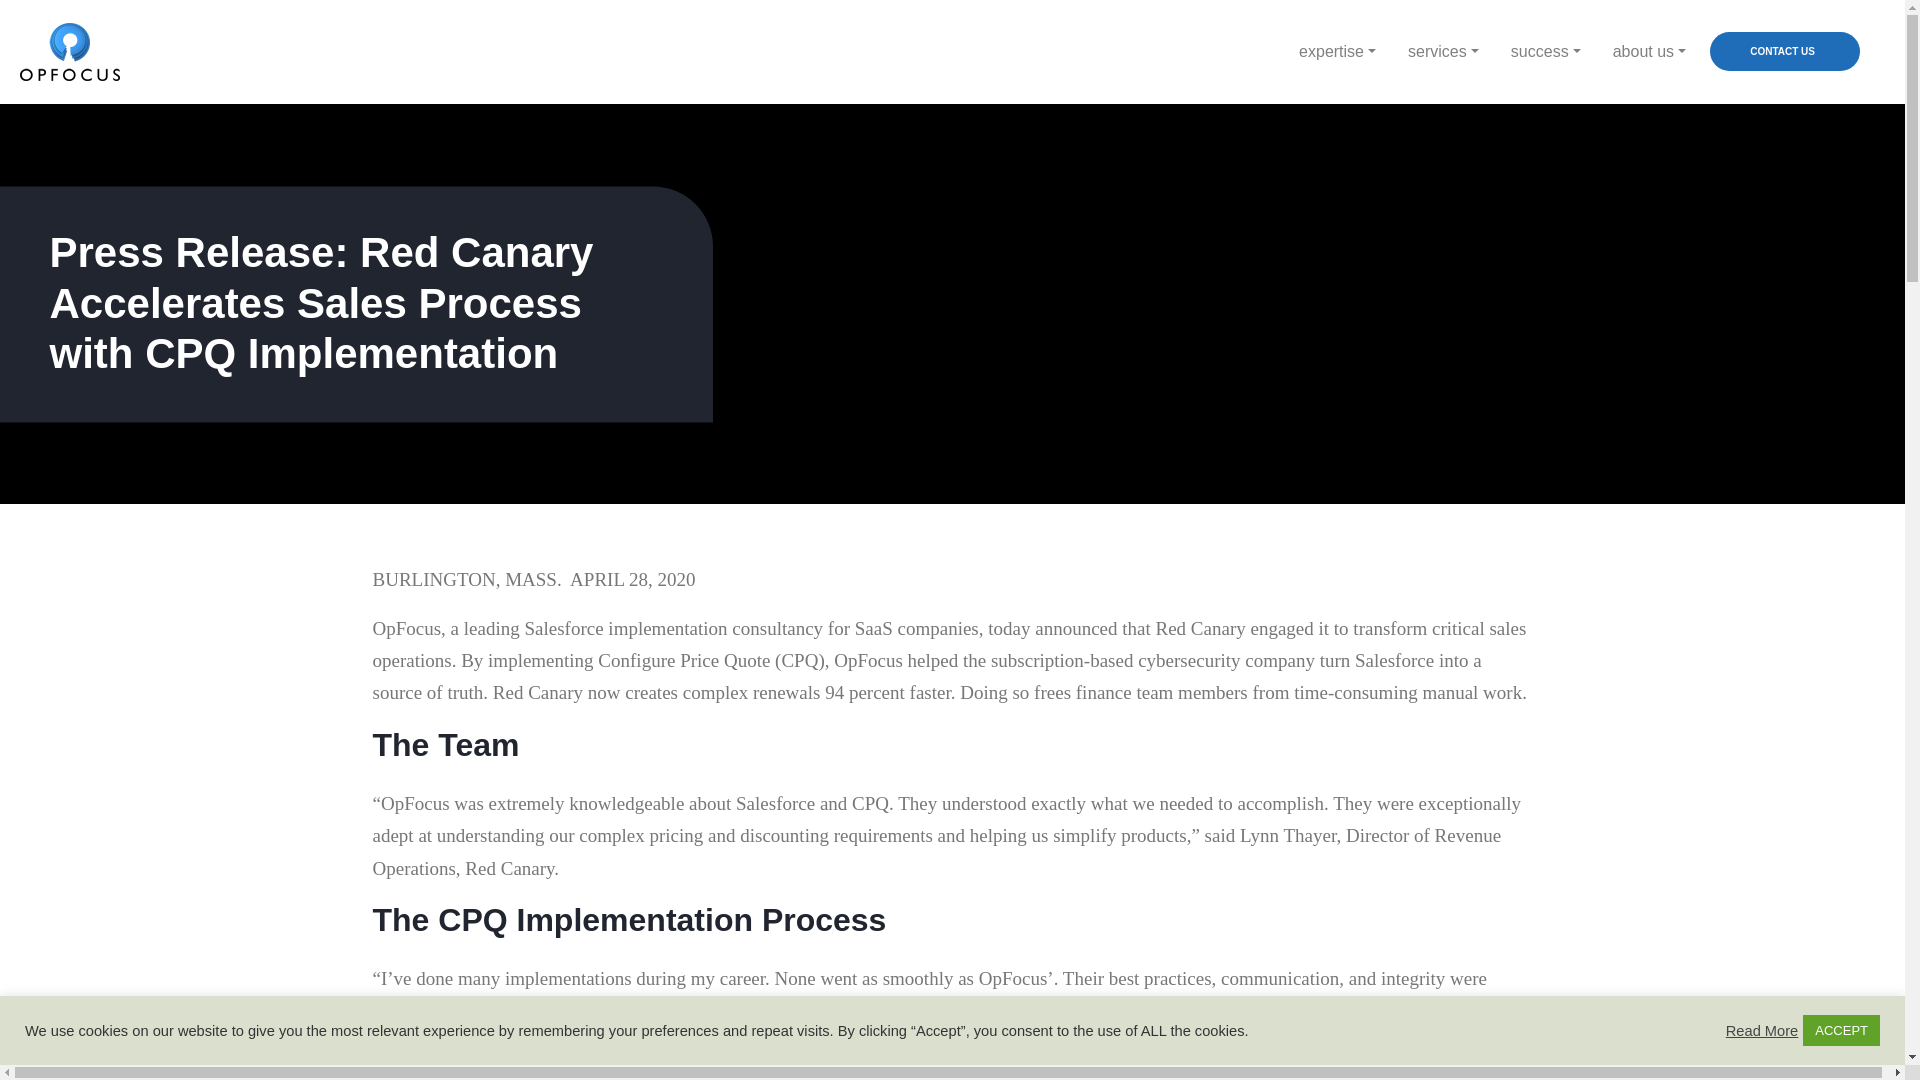  What do you see at coordinates (1444, 52) in the screenshot?
I see `services` at bounding box center [1444, 52].